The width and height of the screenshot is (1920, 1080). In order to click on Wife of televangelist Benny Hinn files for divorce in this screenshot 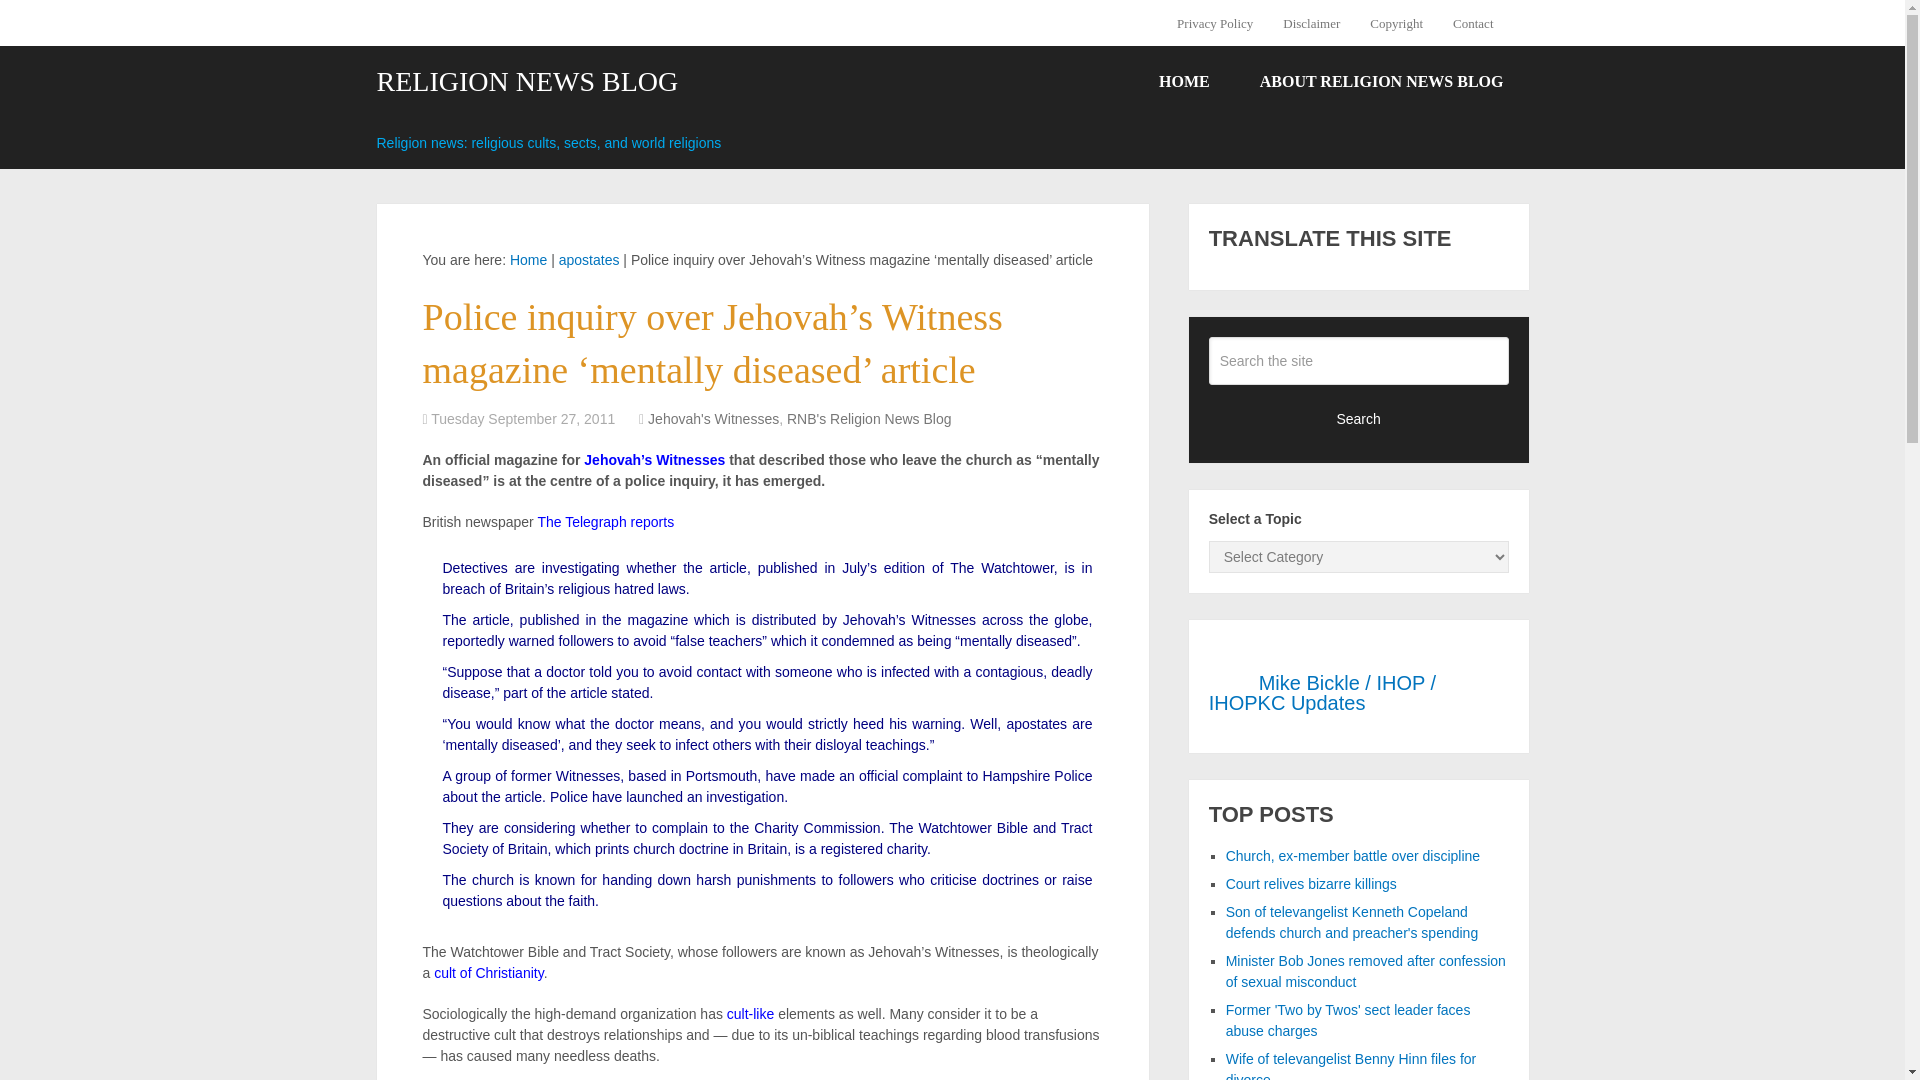, I will do `click(1351, 1065)`.